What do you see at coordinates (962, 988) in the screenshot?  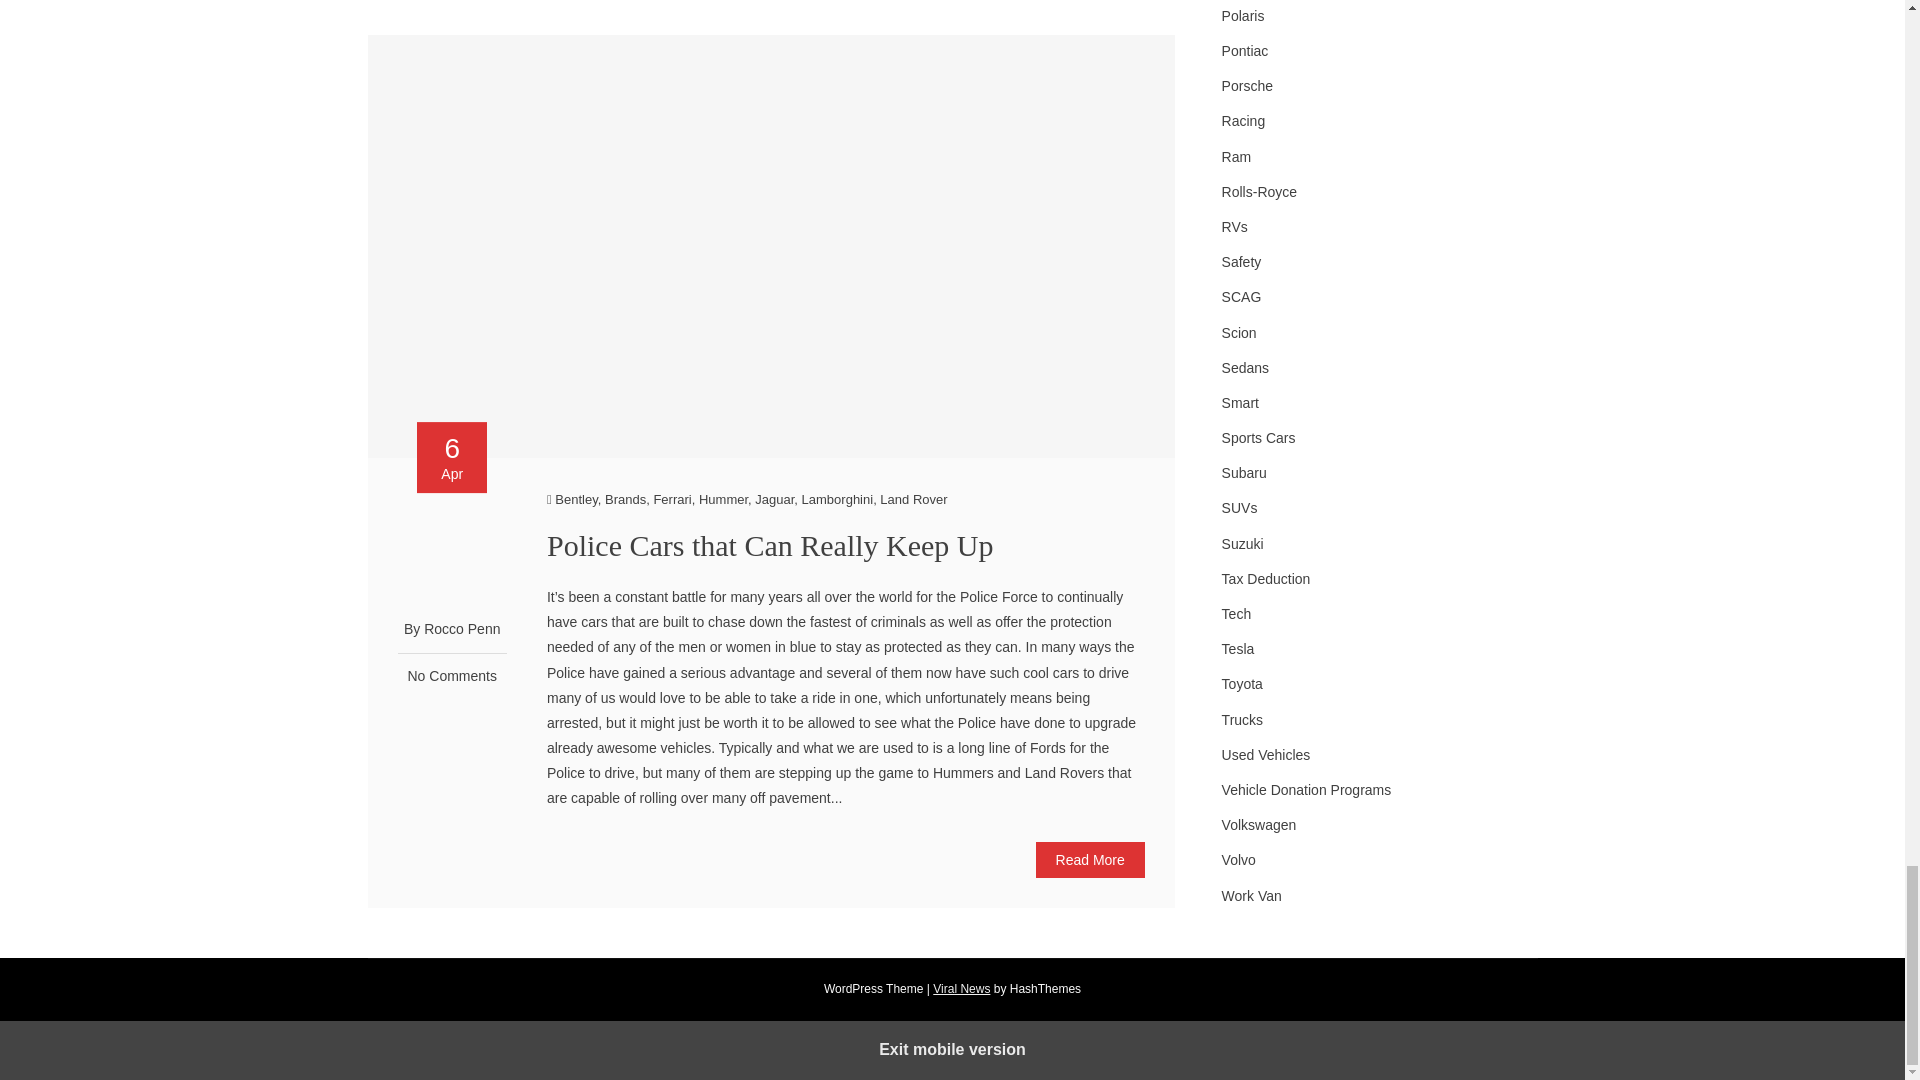 I see `Download Viral News` at bounding box center [962, 988].